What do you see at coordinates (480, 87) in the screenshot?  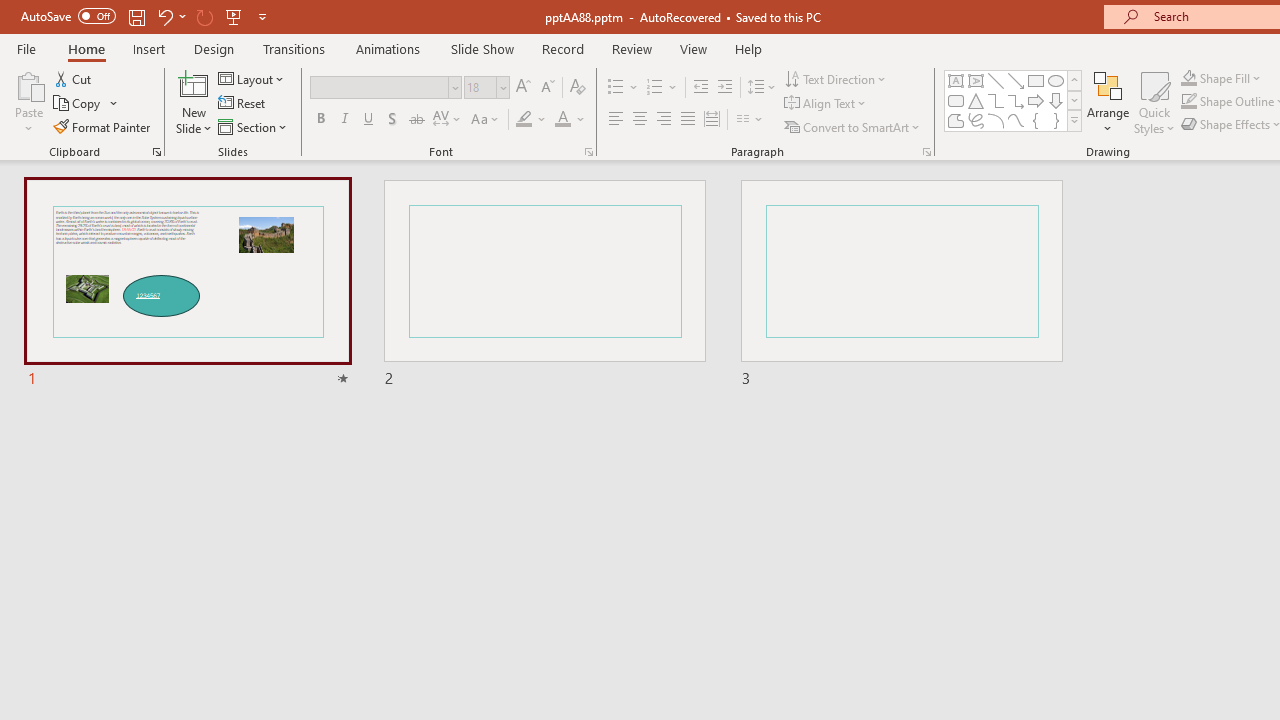 I see `Font Size` at bounding box center [480, 87].